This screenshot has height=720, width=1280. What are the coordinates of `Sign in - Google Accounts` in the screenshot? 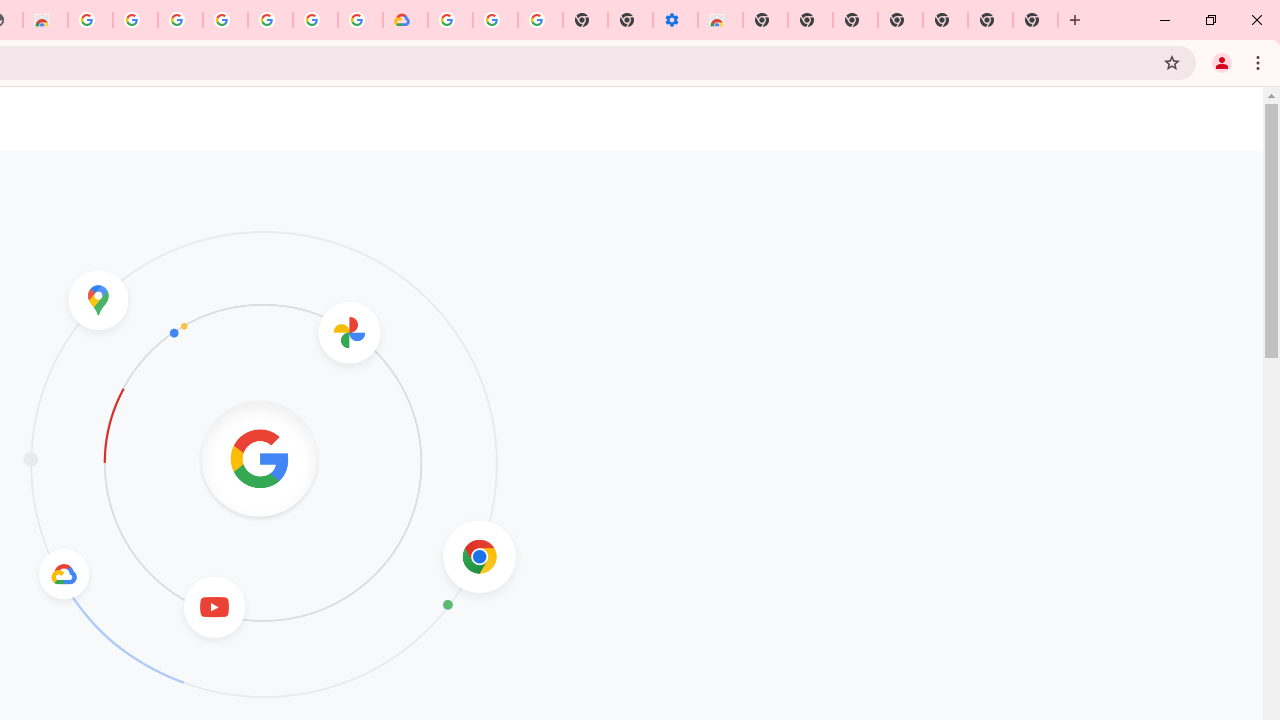 It's located at (450, 20).